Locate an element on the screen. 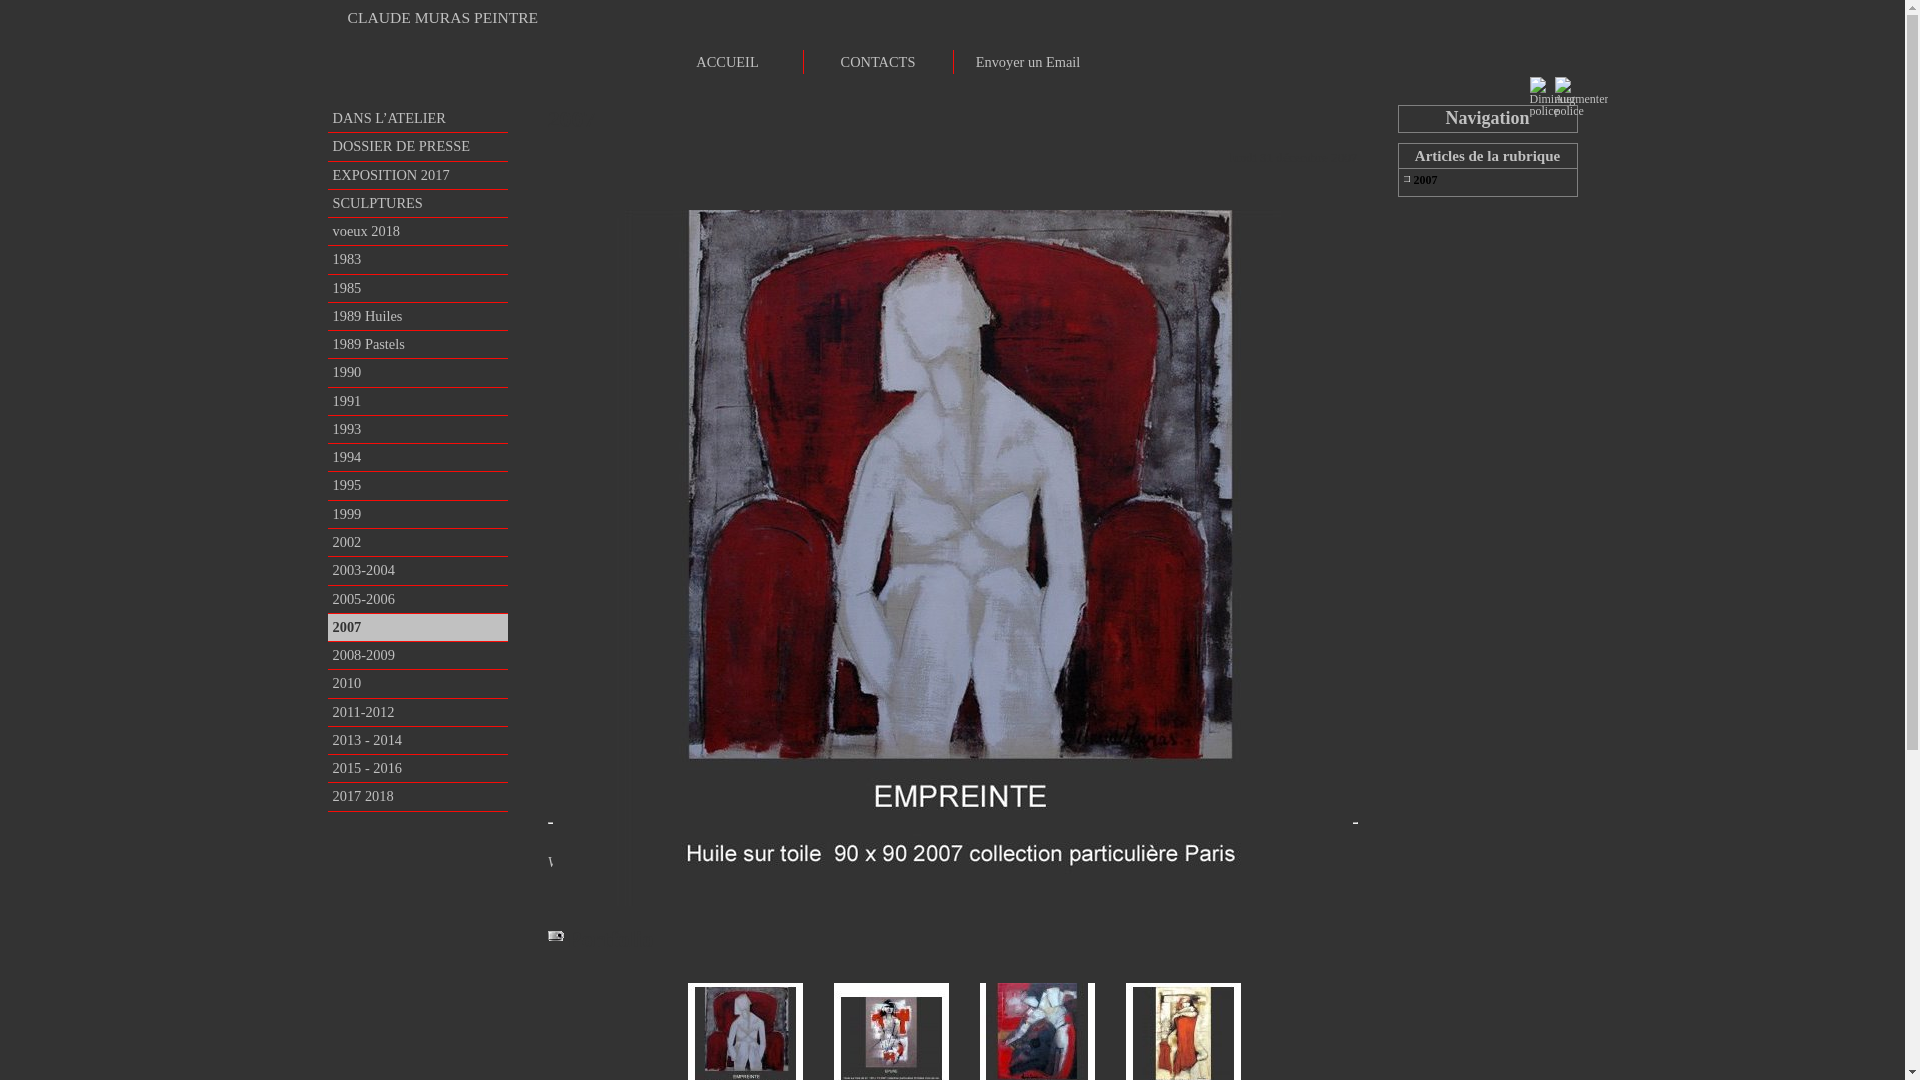 This screenshot has height=1080, width=1920. 2010 is located at coordinates (418, 684).